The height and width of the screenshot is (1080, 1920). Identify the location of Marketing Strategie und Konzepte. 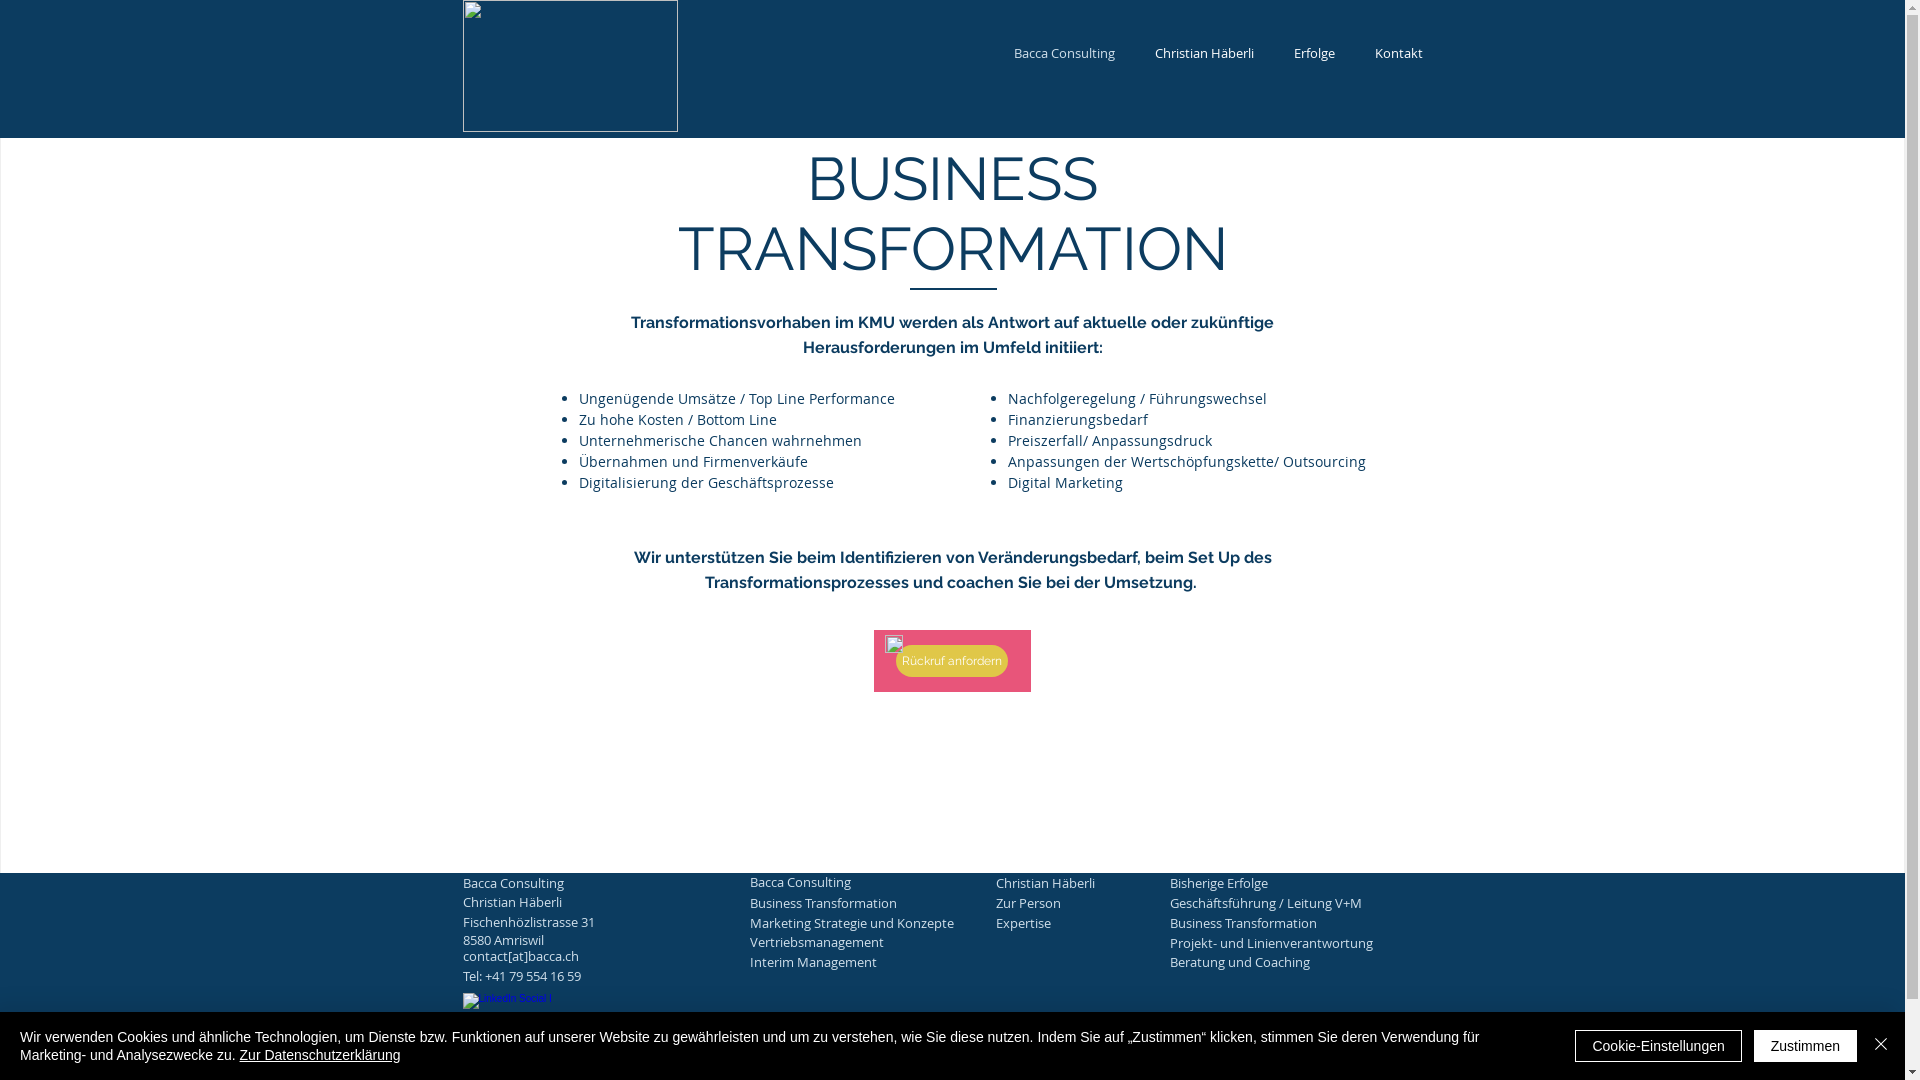
(853, 923).